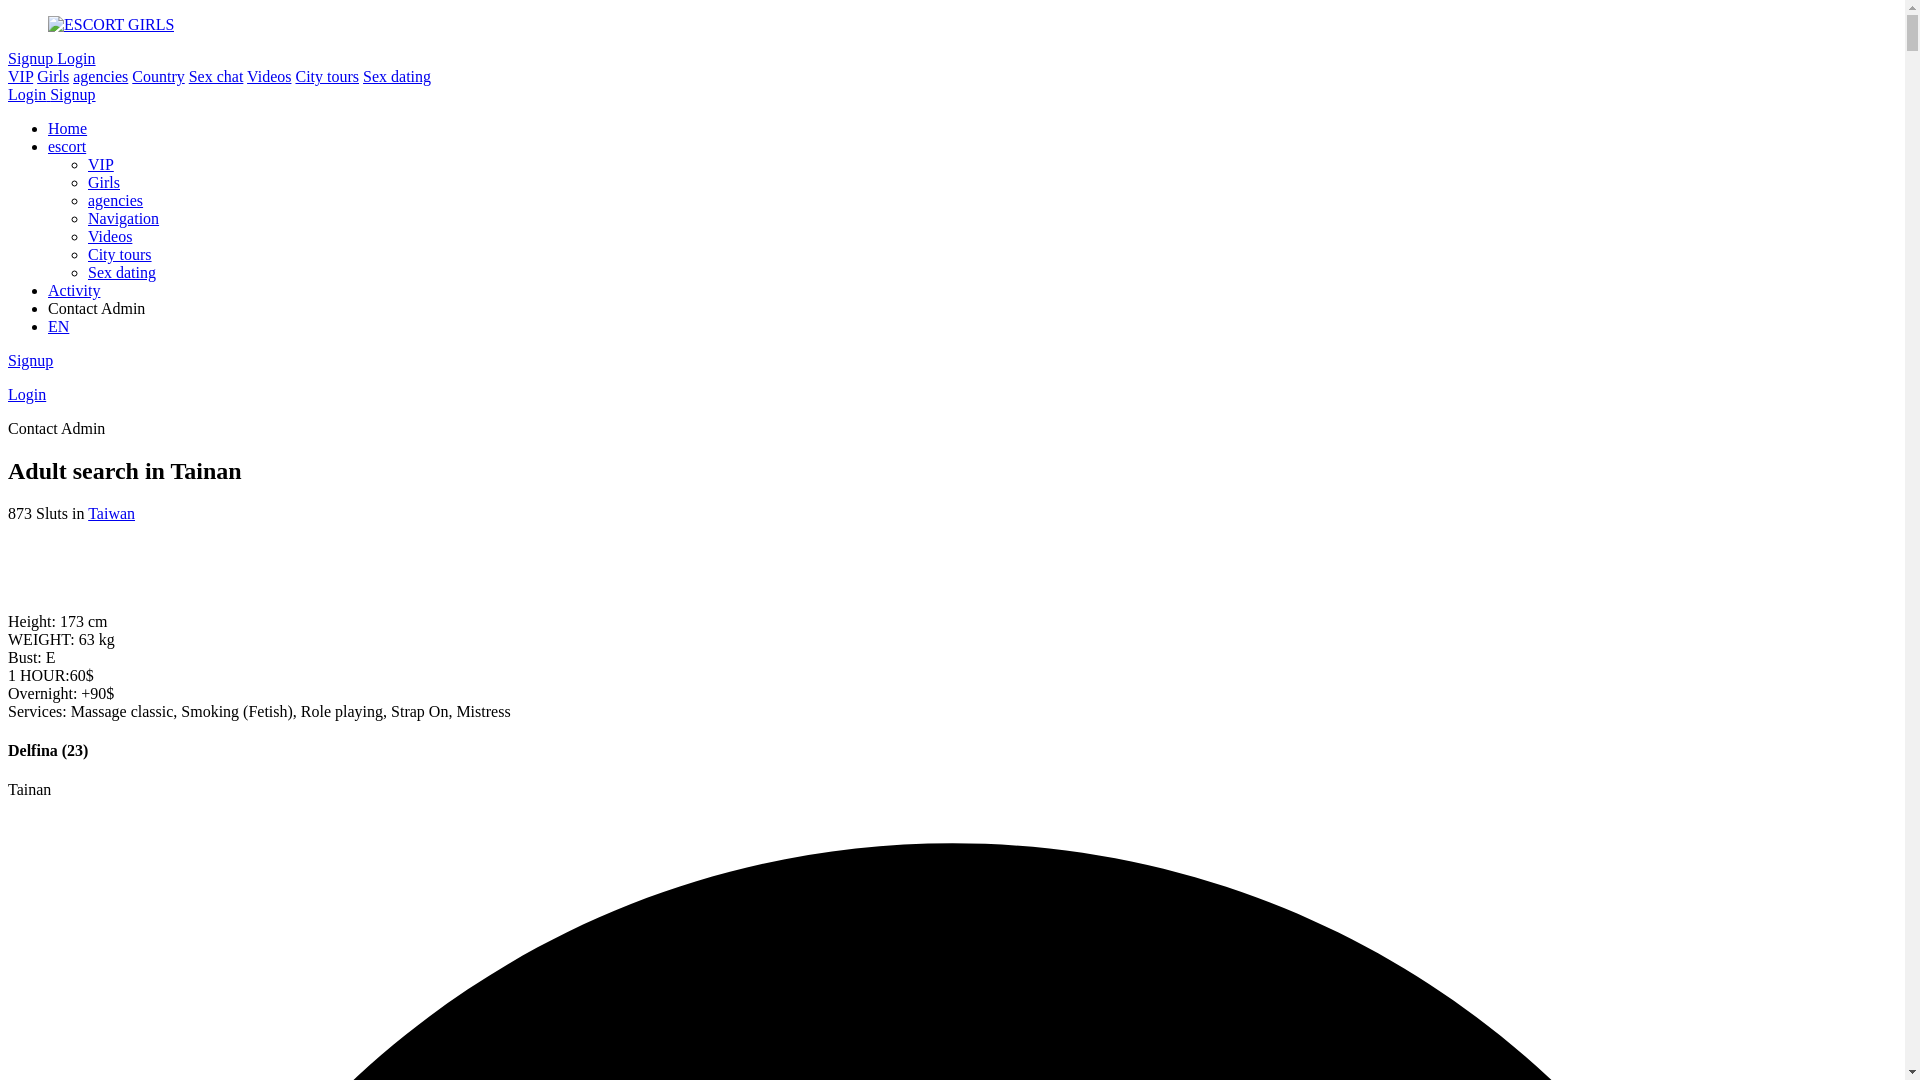  I want to click on Sex dating, so click(397, 76).